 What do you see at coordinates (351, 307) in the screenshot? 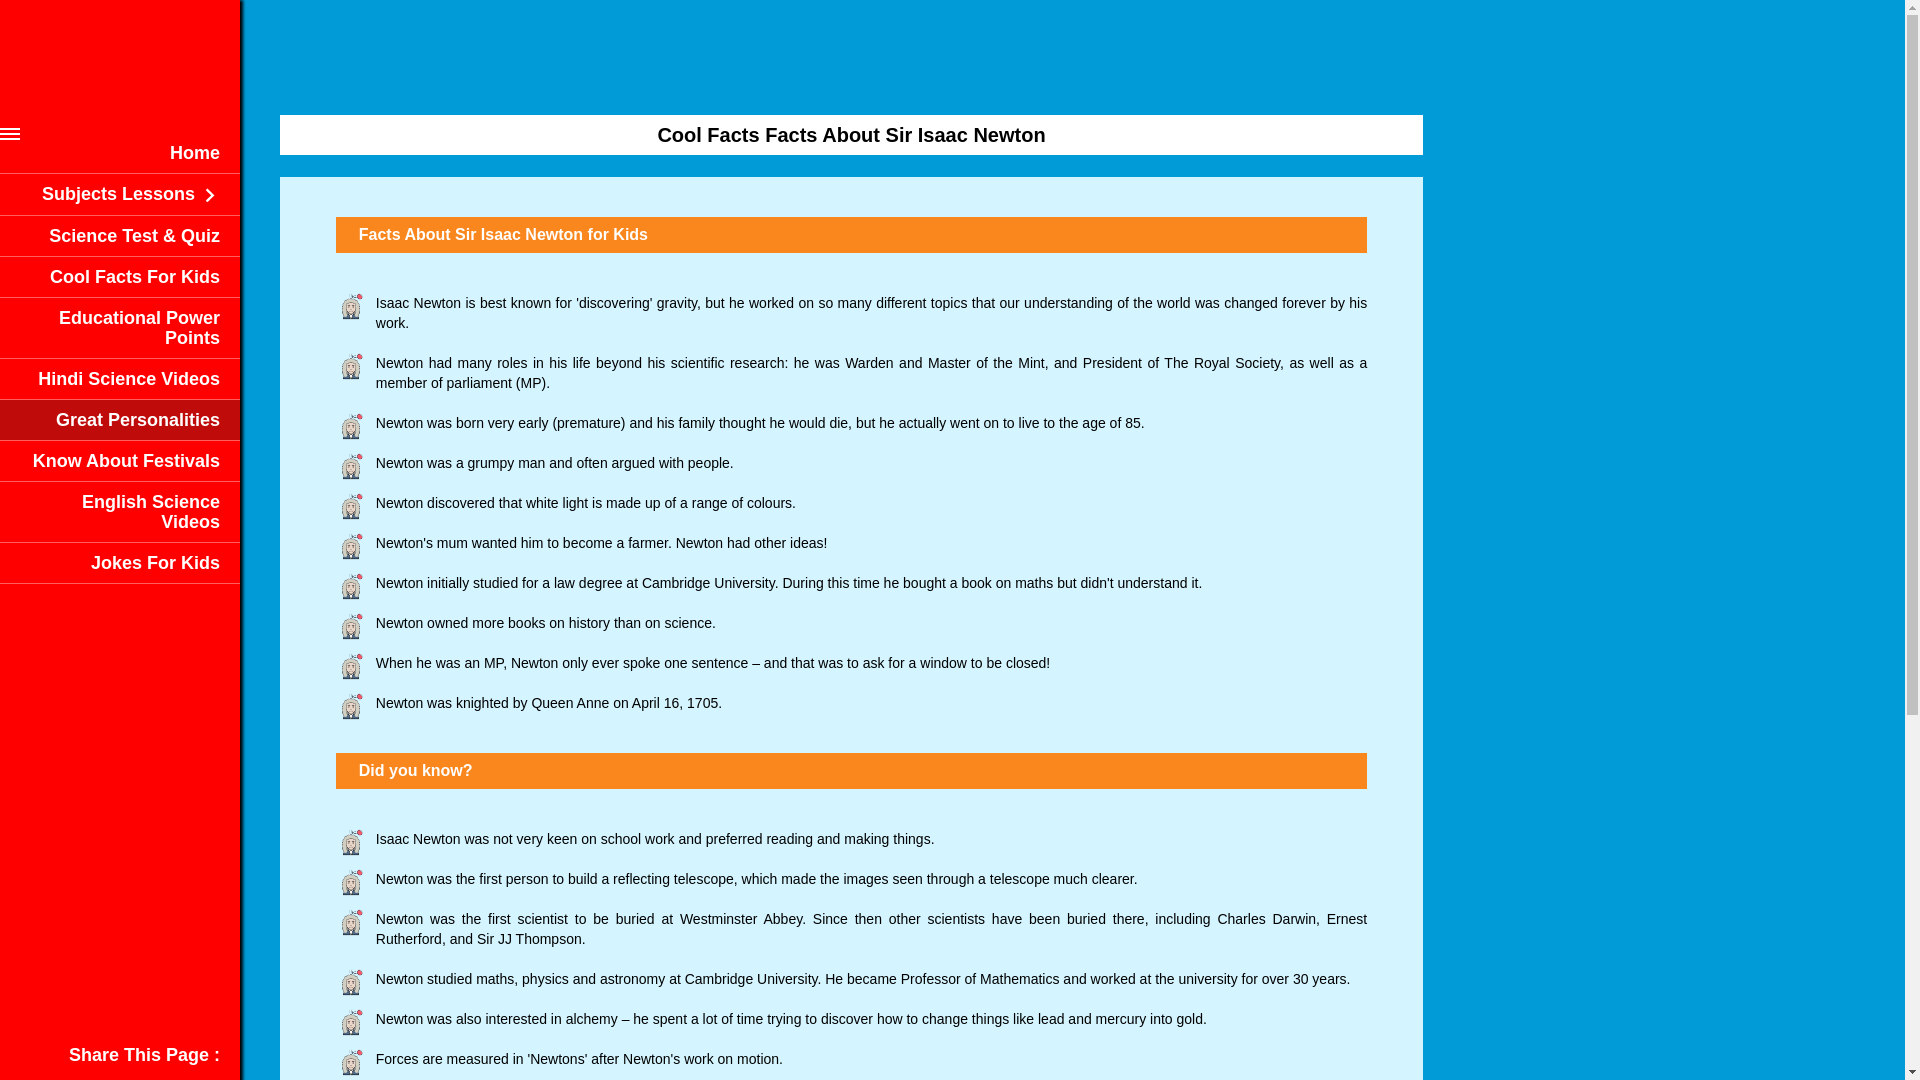
I see `angry` at bounding box center [351, 307].